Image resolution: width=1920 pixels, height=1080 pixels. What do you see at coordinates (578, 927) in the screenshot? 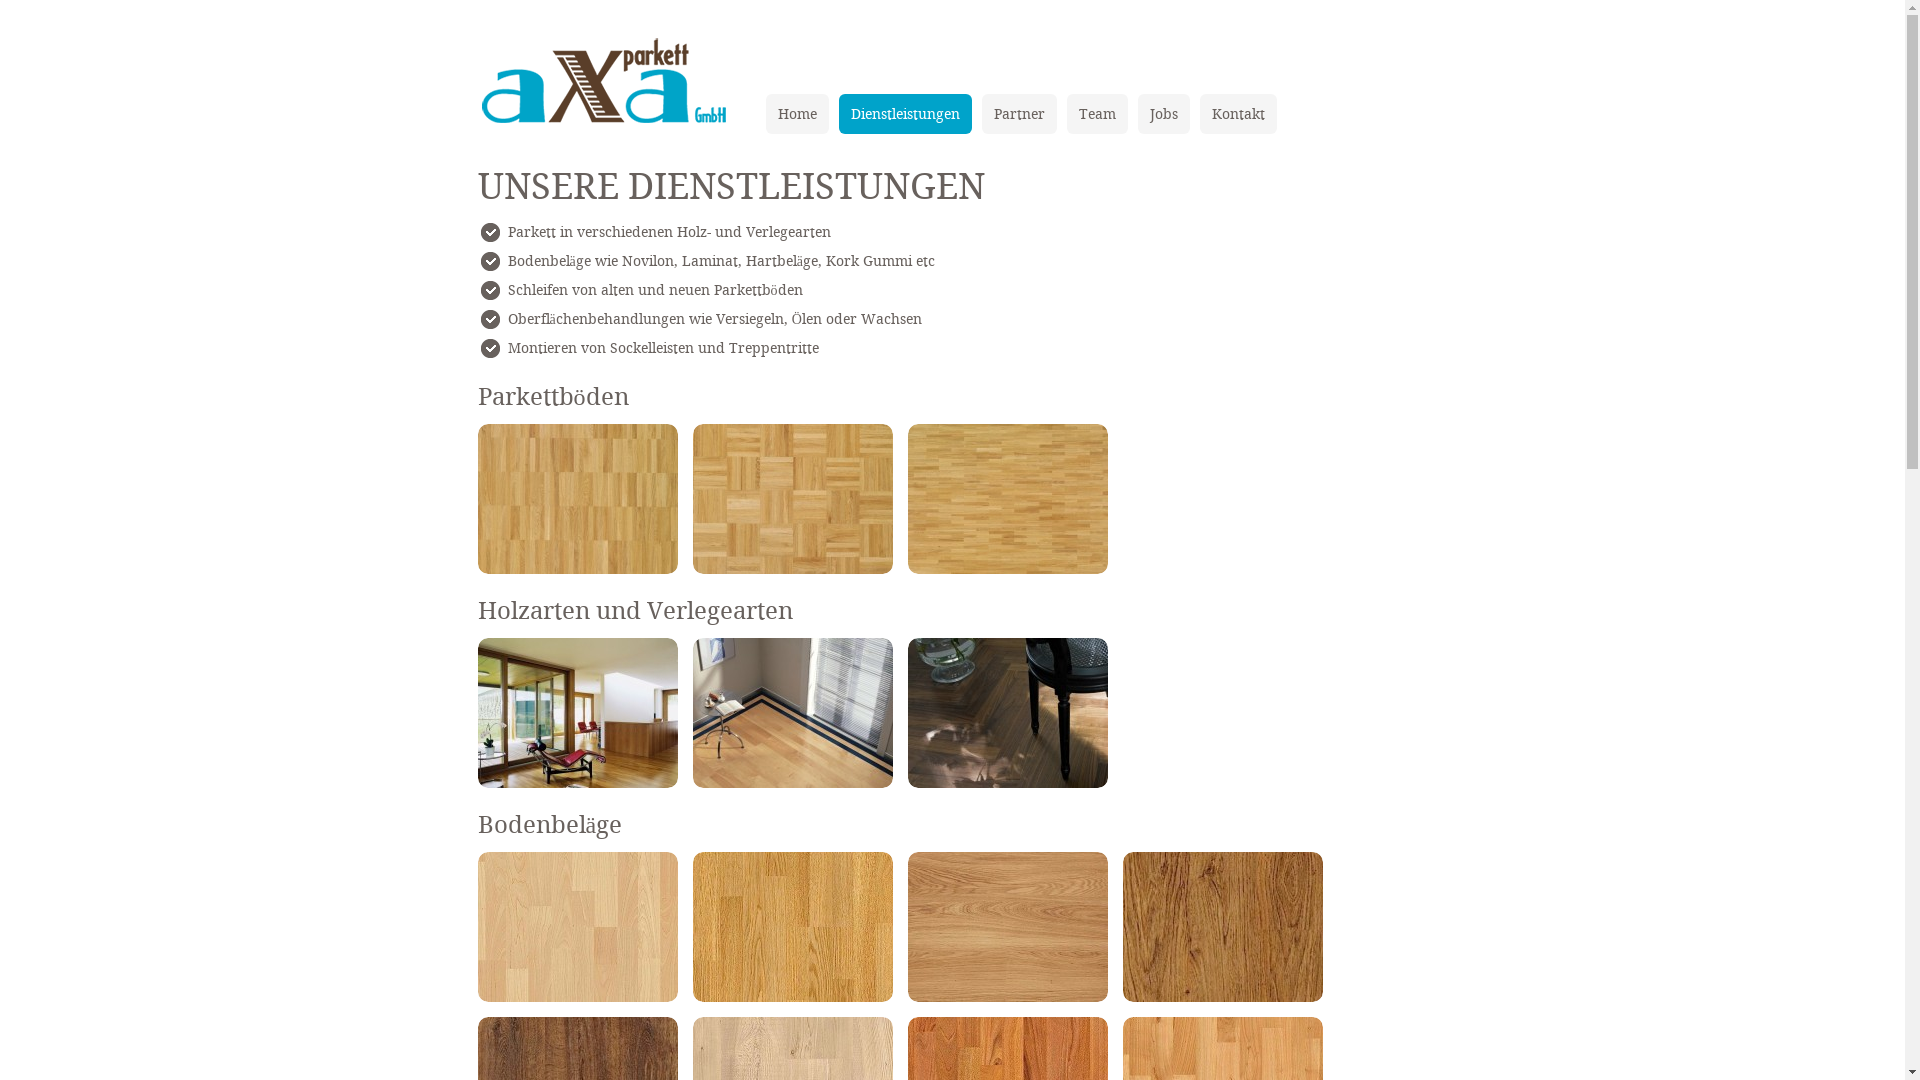
I see `Laminatboden Ahorn 202 3-Stab` at bounding box center [578, 927].